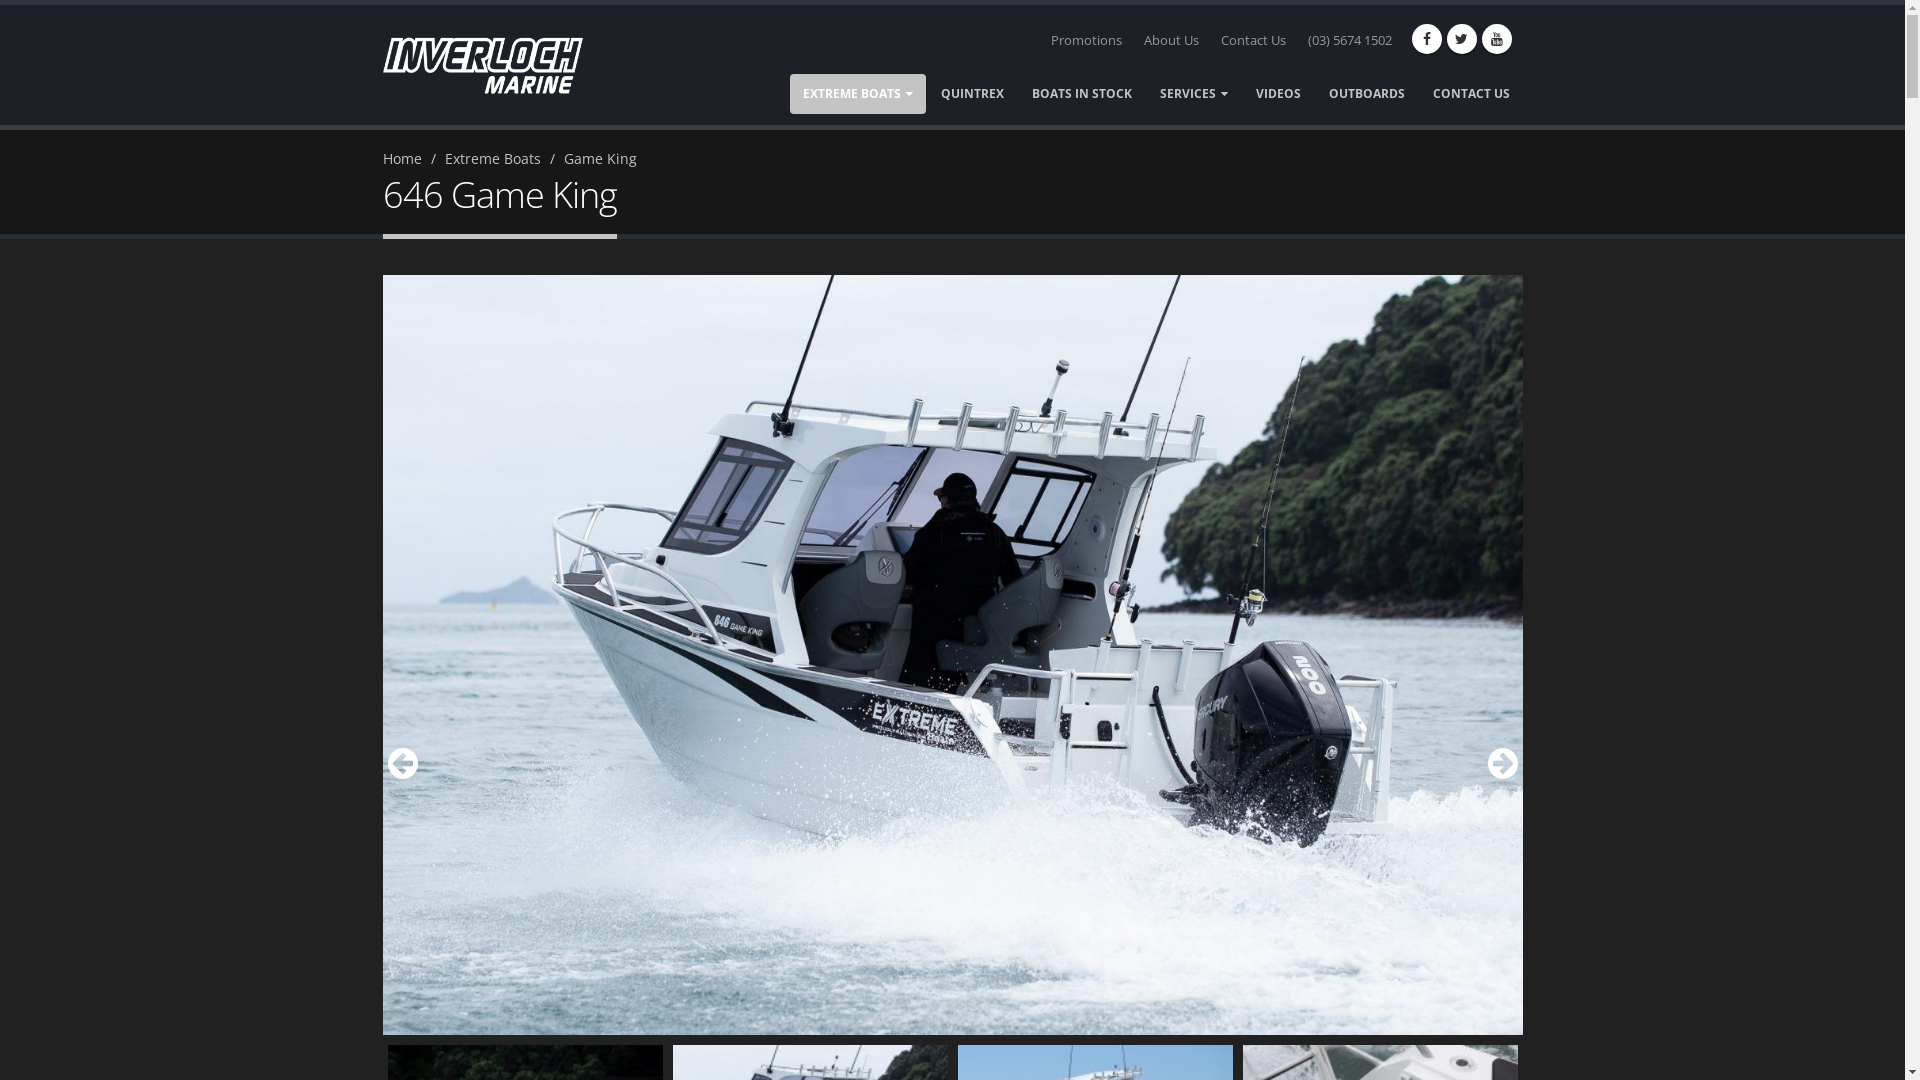  I want to click on Promotions, so click(1086, 41).